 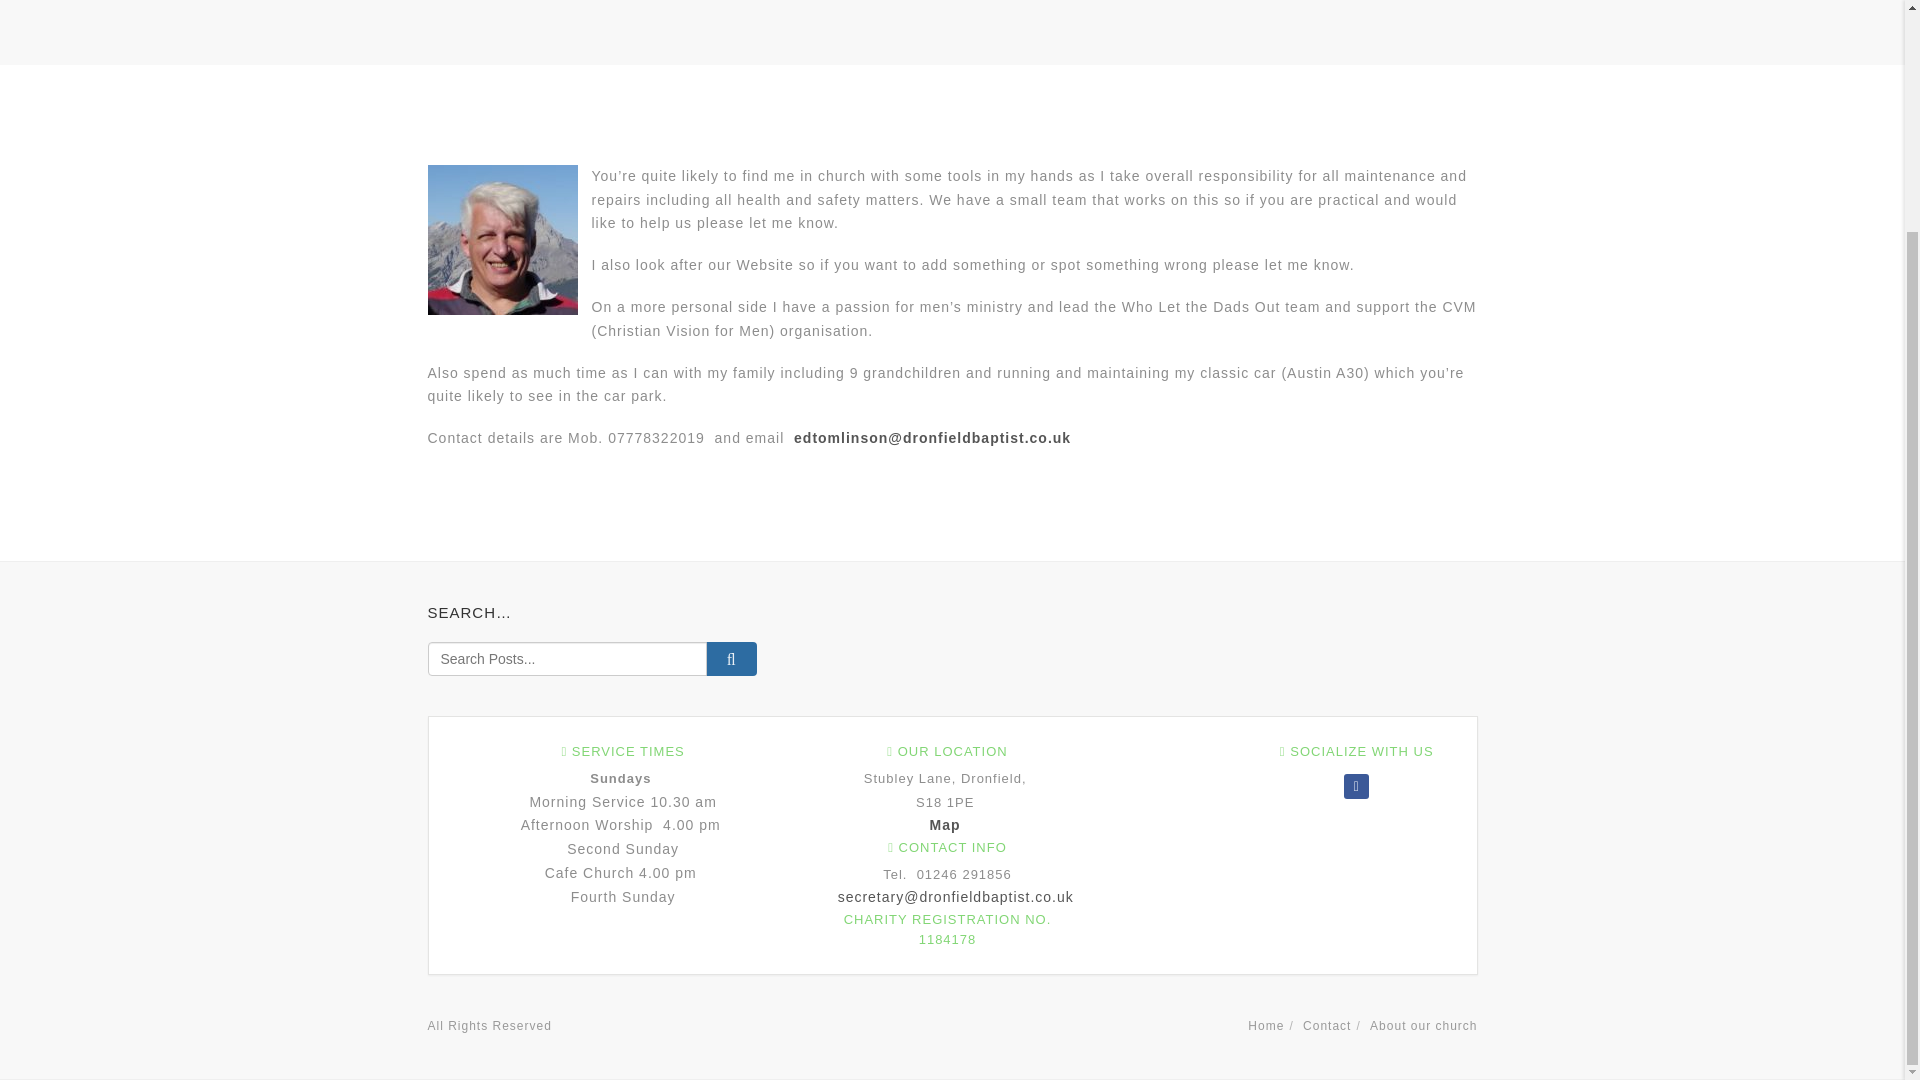 I want to click on Home, so click(x=1266, y=1026).